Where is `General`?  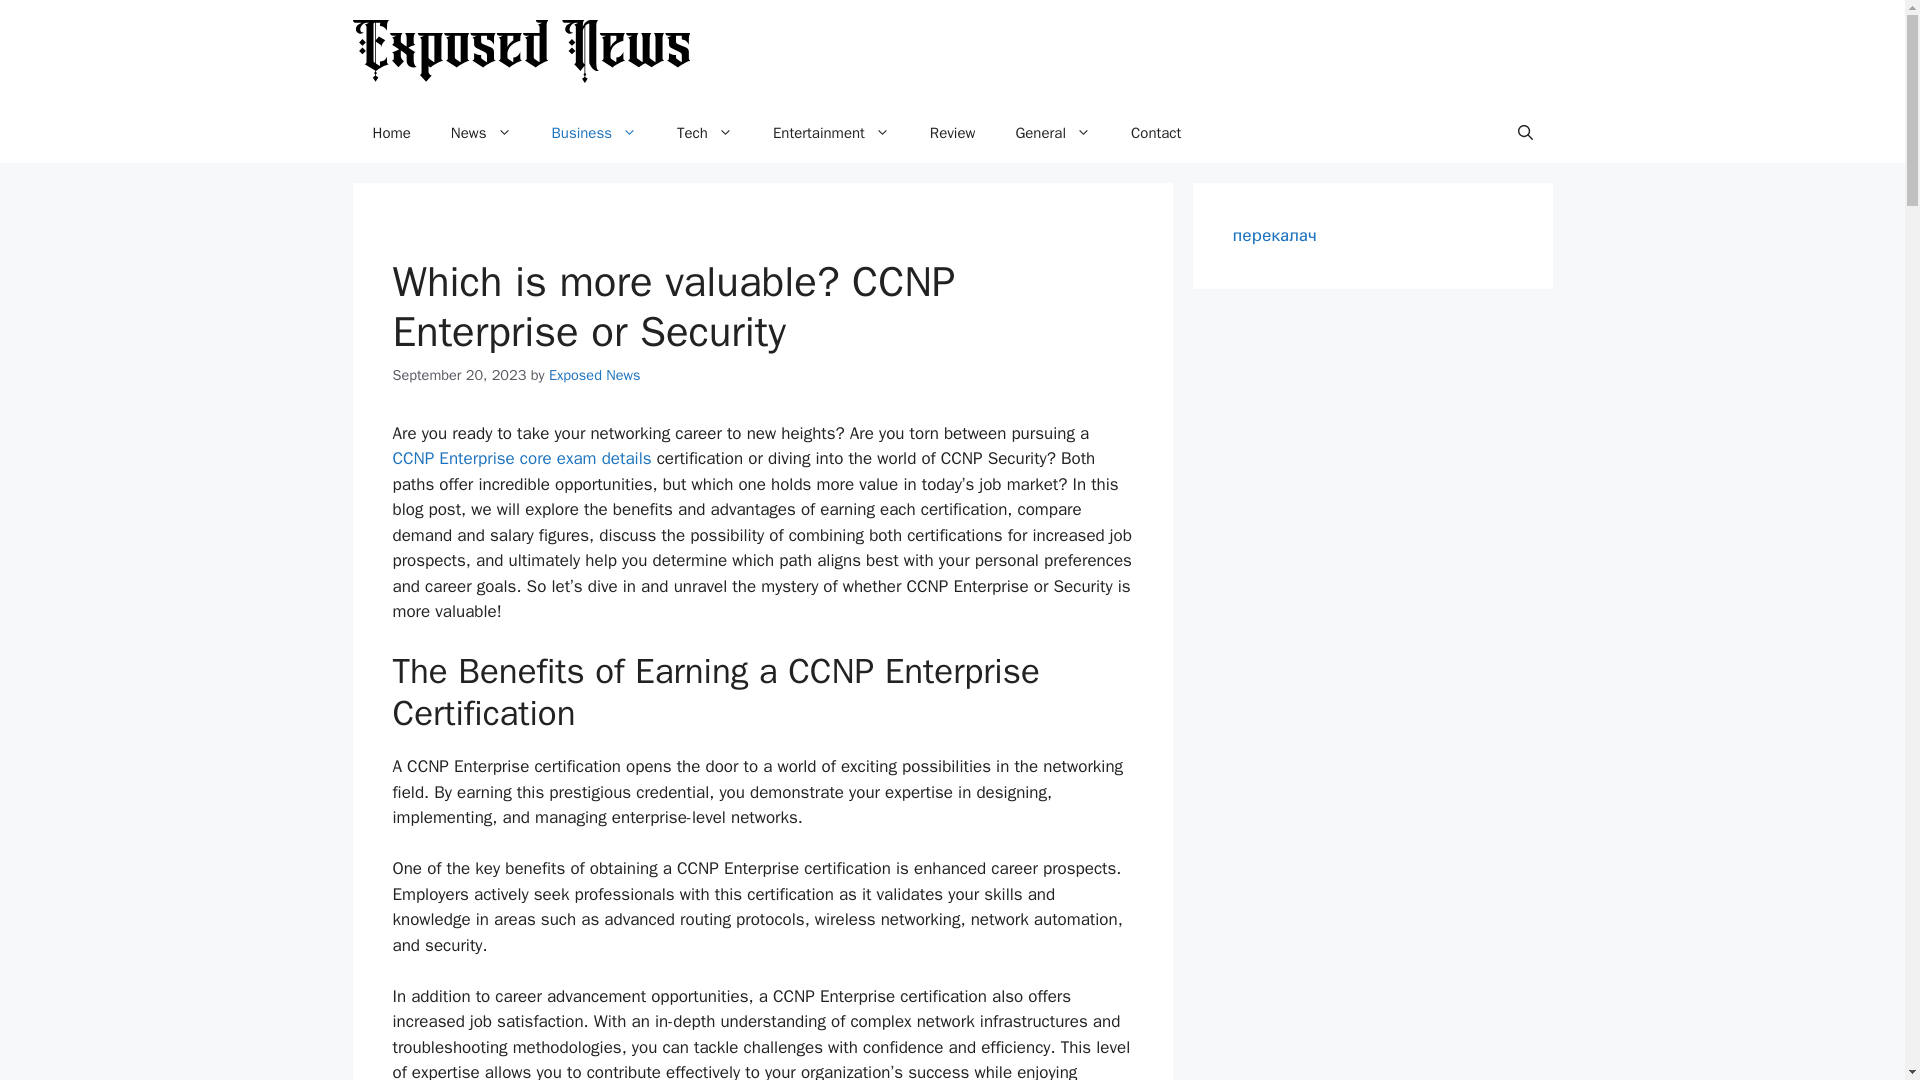 General is located at coordinates (1052, 132).